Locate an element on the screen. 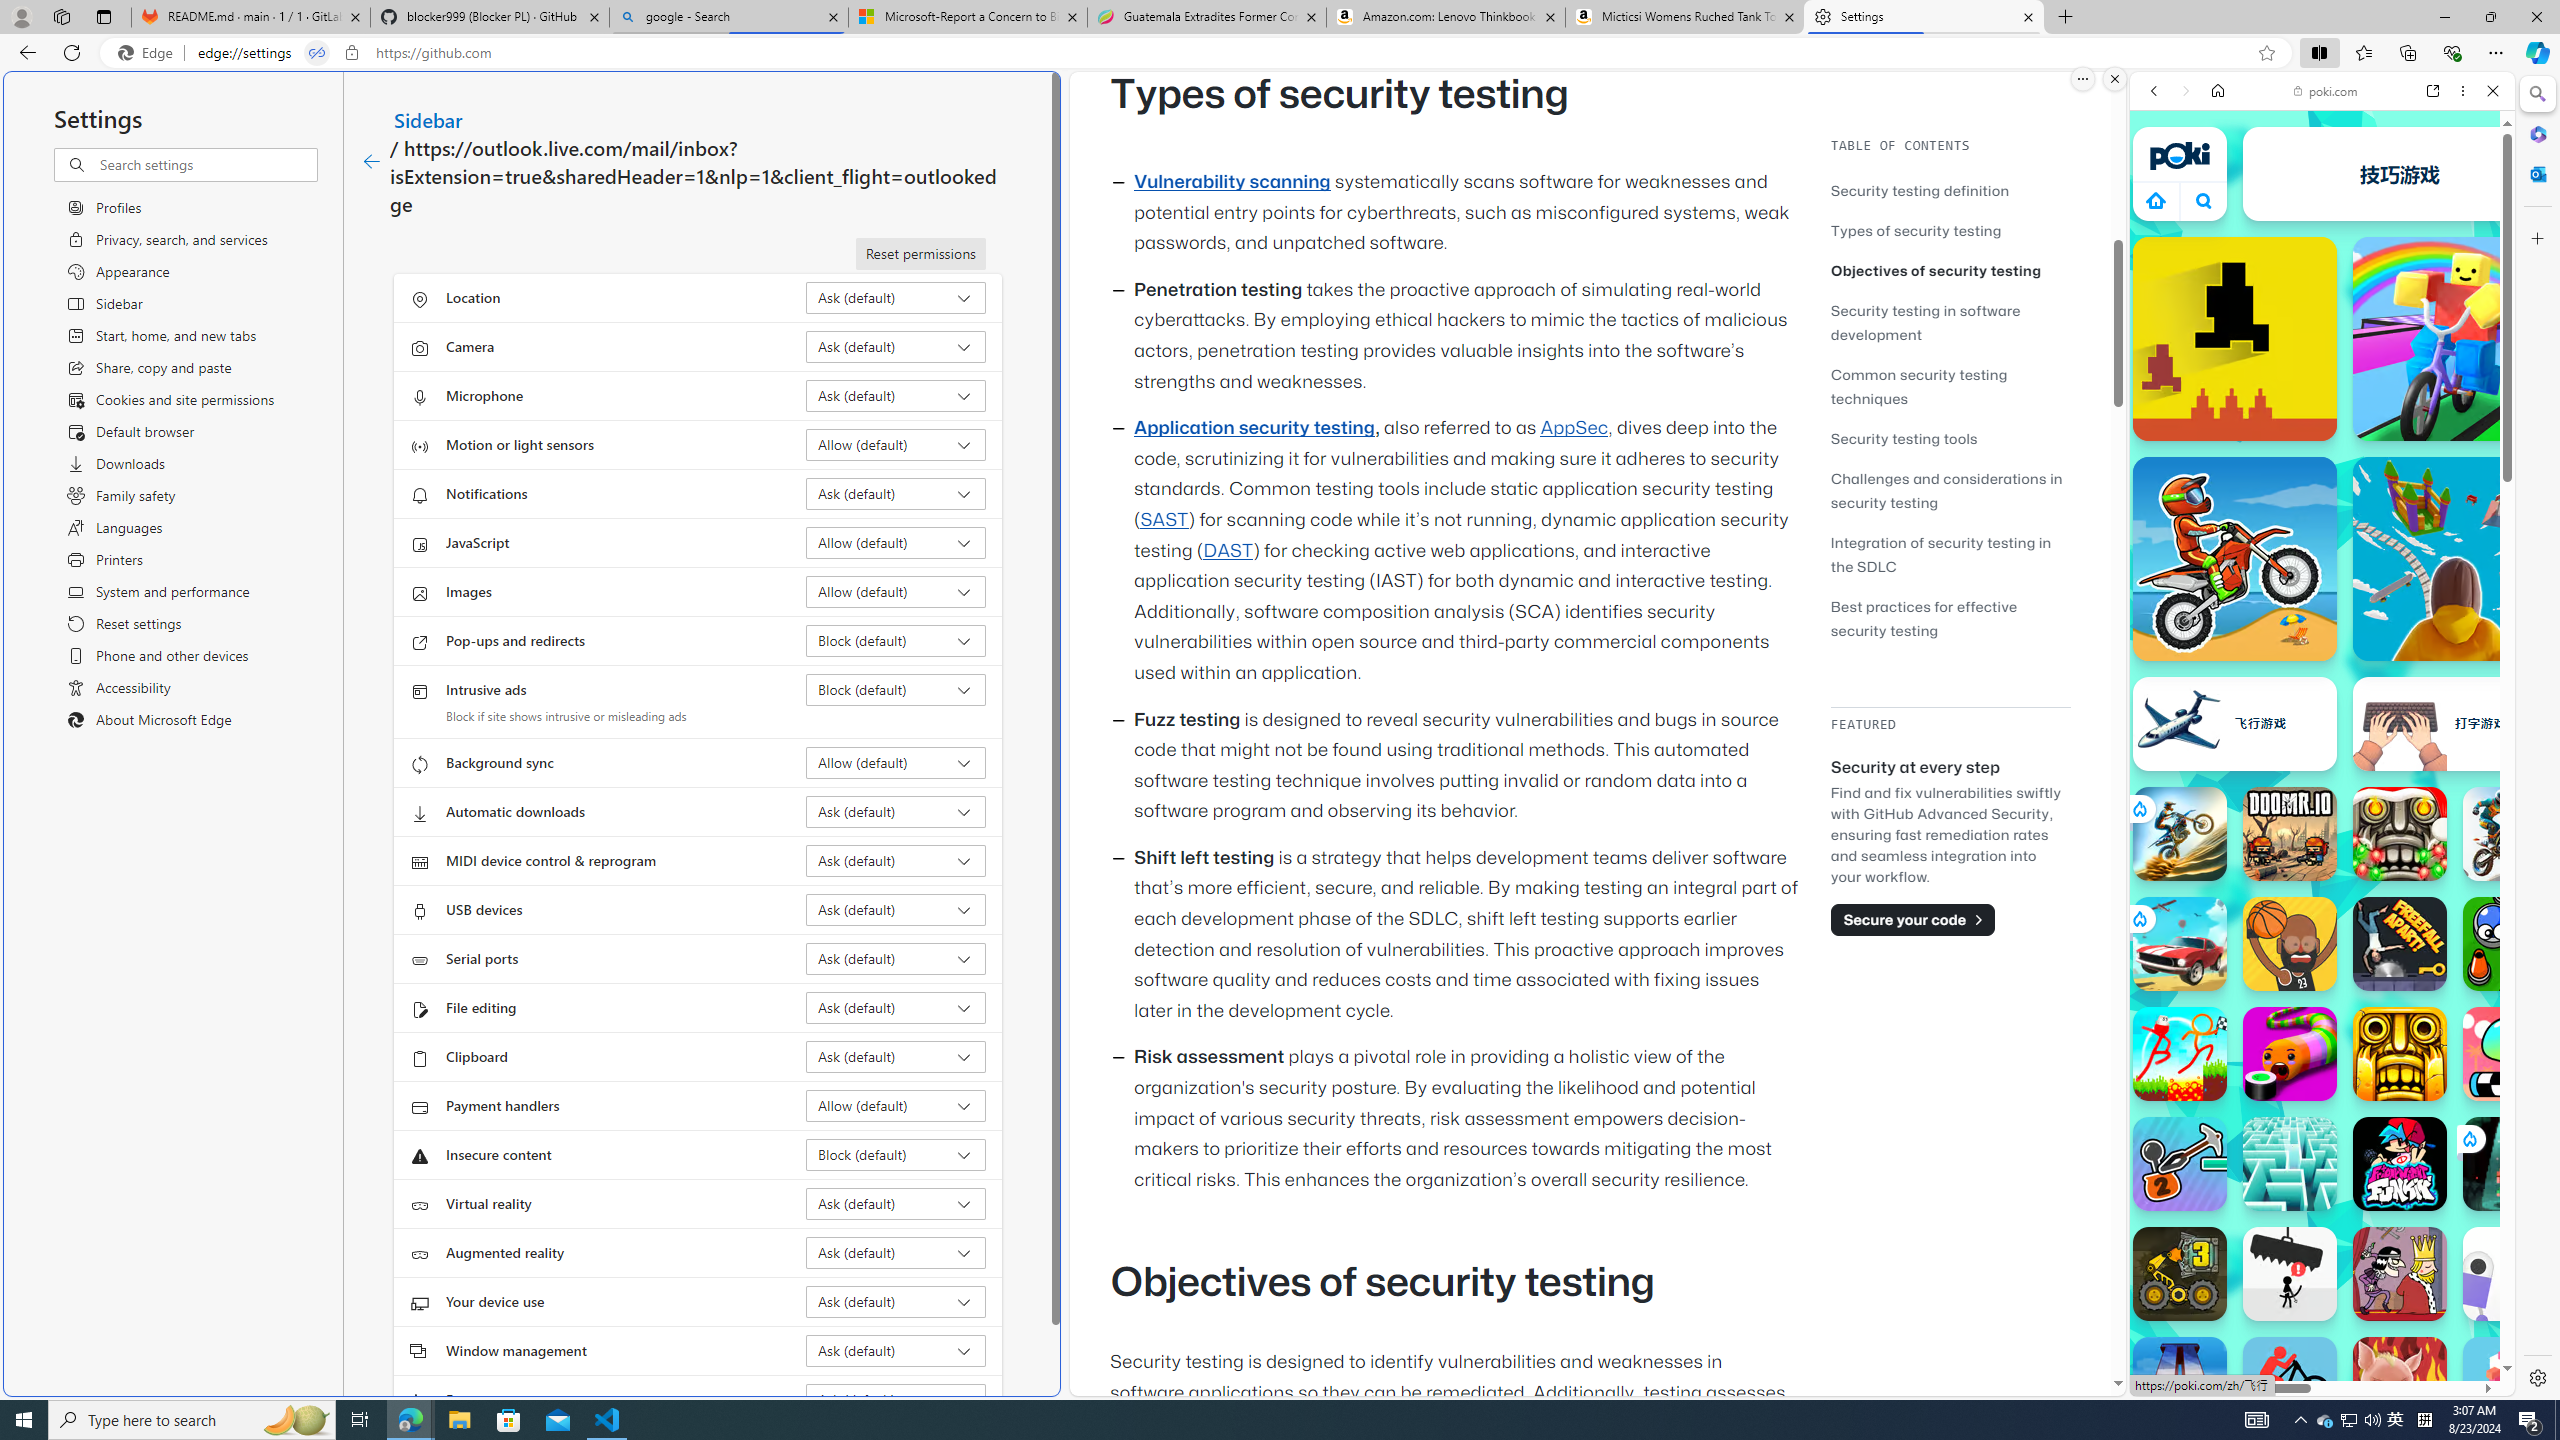 The height and width of the screenshot is (1440, 2560). Motion or light sensors Allow (default) is located at coordinates (896, 444).